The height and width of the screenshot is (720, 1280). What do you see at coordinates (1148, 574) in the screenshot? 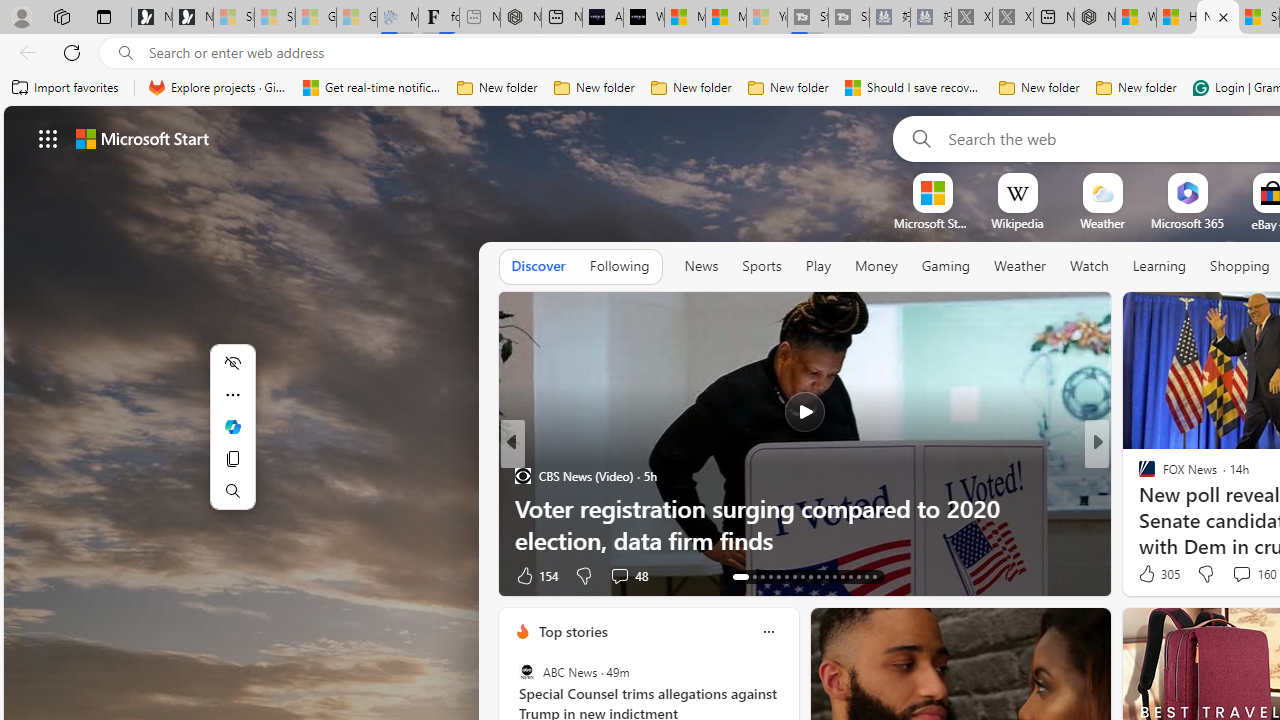
I see `3k Like` at bounding box center [1148, 574].